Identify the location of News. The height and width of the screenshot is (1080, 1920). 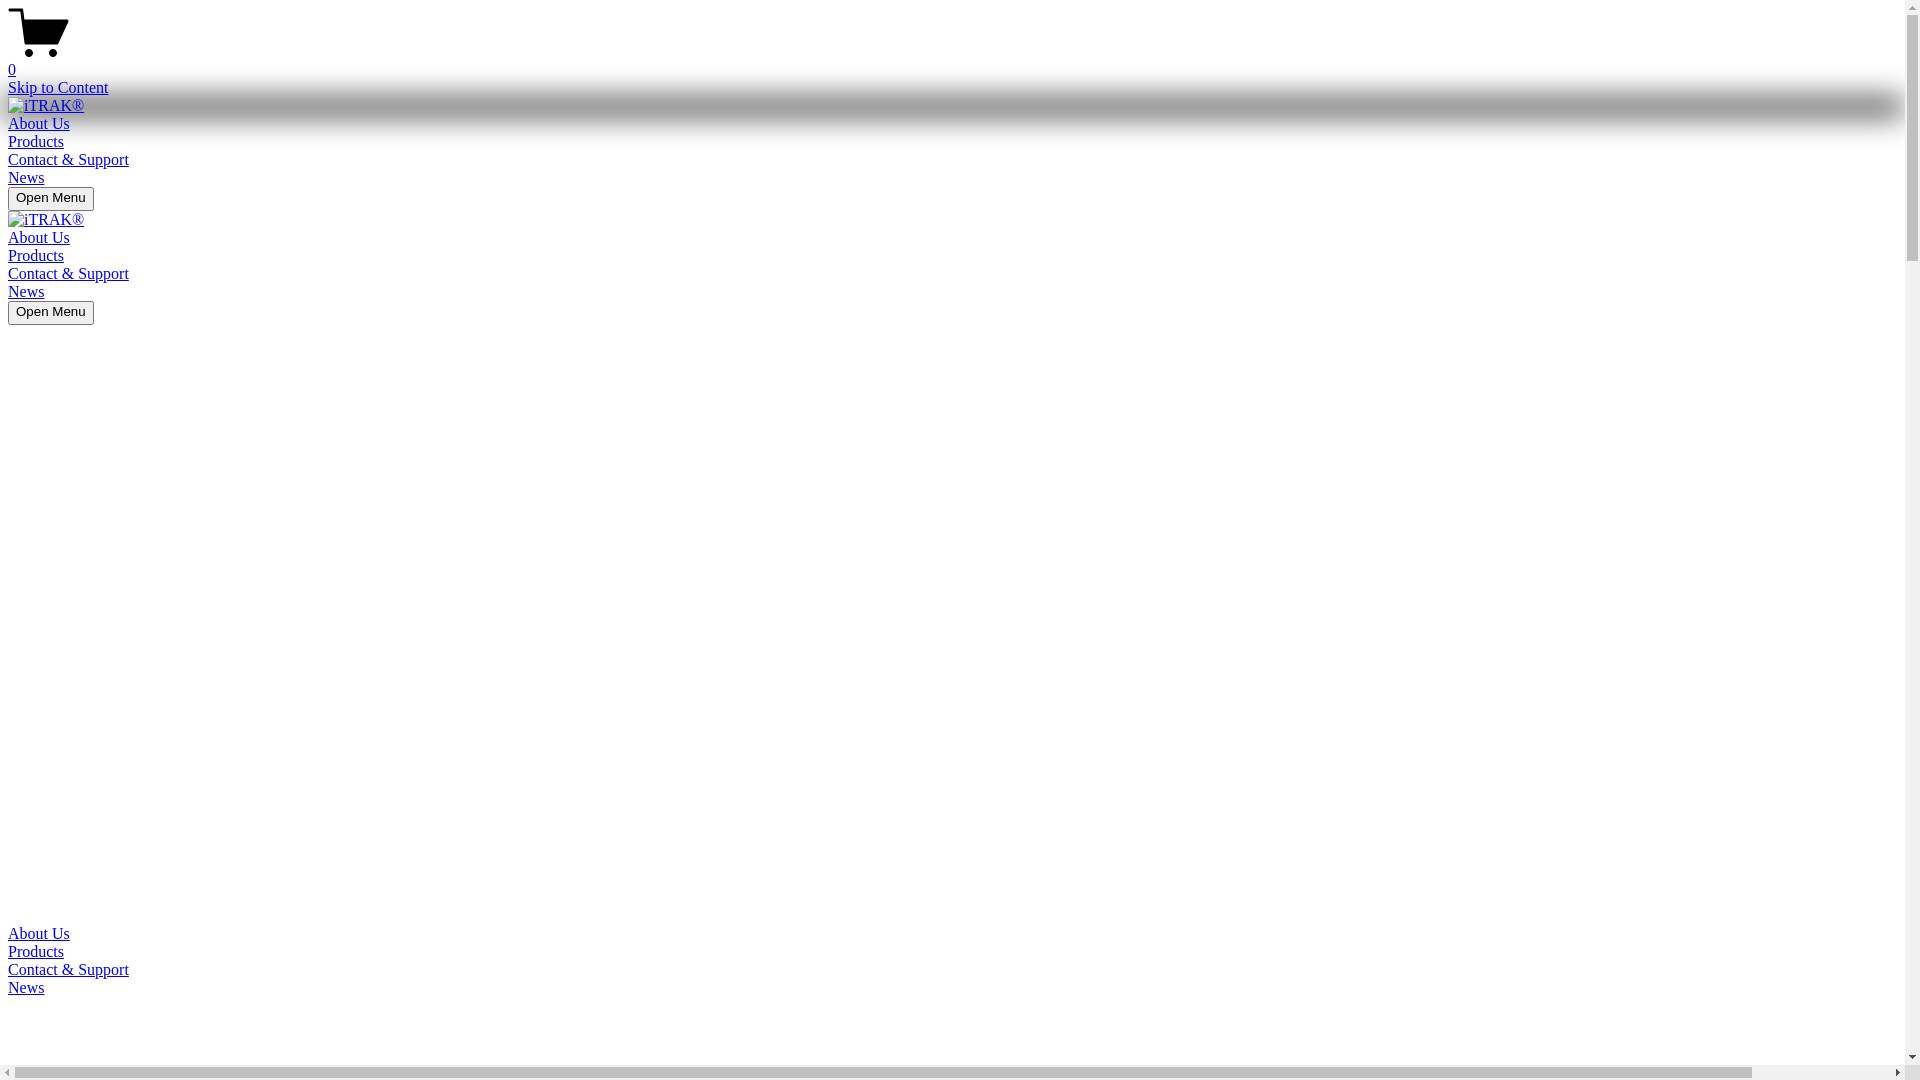
(952, 988).